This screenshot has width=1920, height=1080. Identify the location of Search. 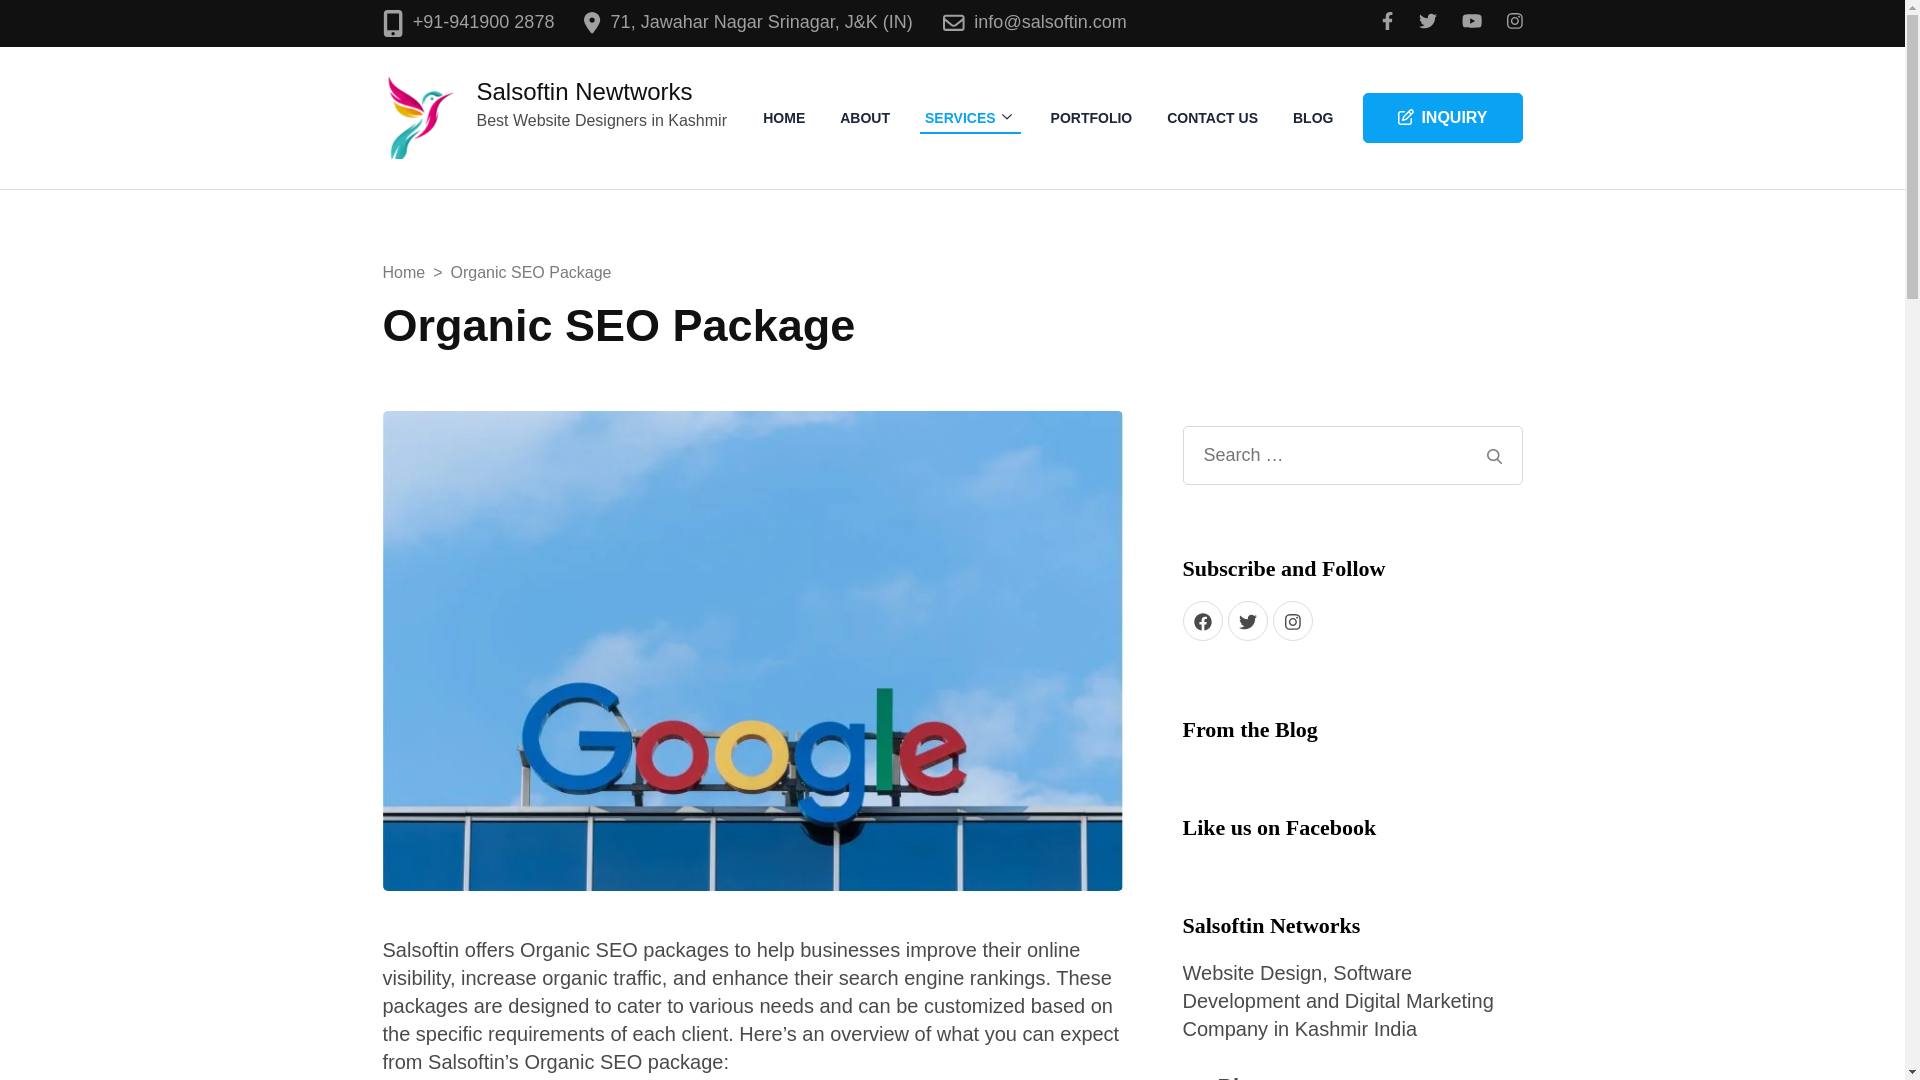
(1494, 456).